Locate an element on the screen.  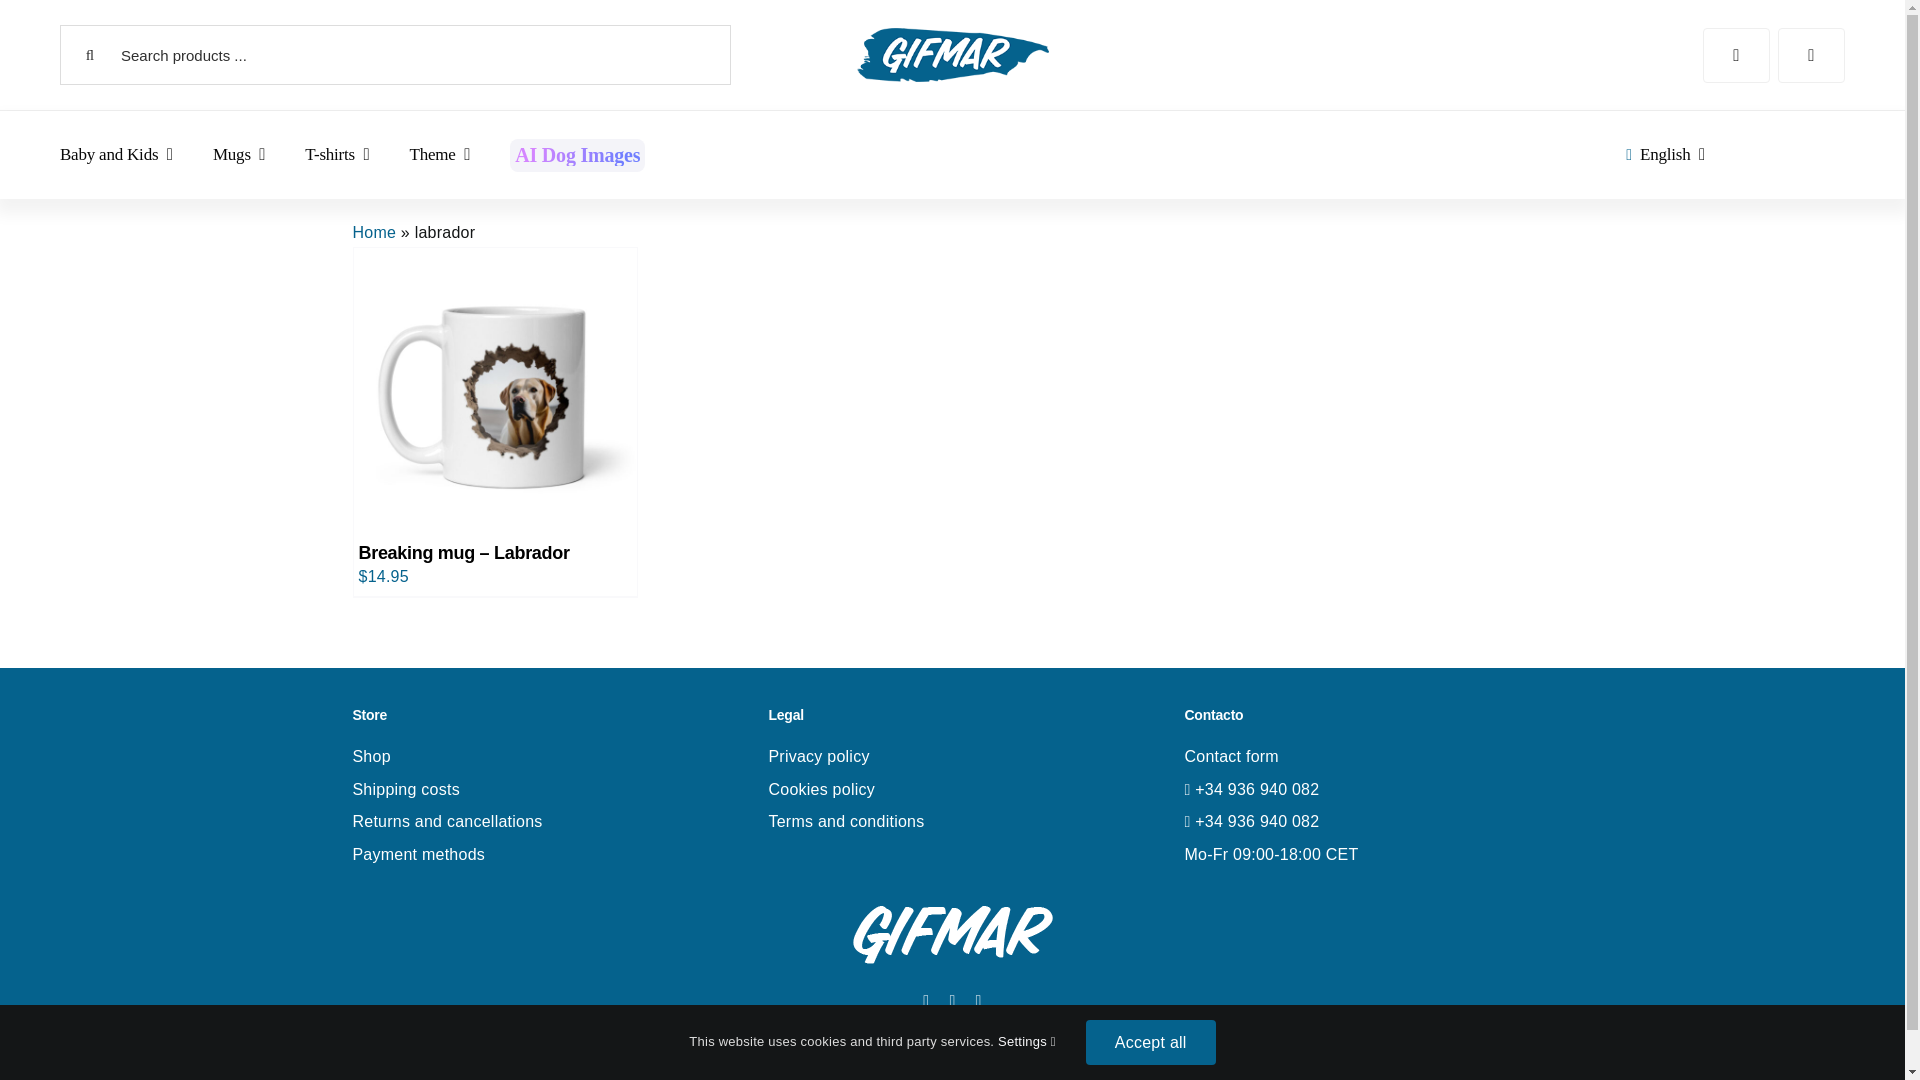
Shipping costs is located at coordinates (404, 789).